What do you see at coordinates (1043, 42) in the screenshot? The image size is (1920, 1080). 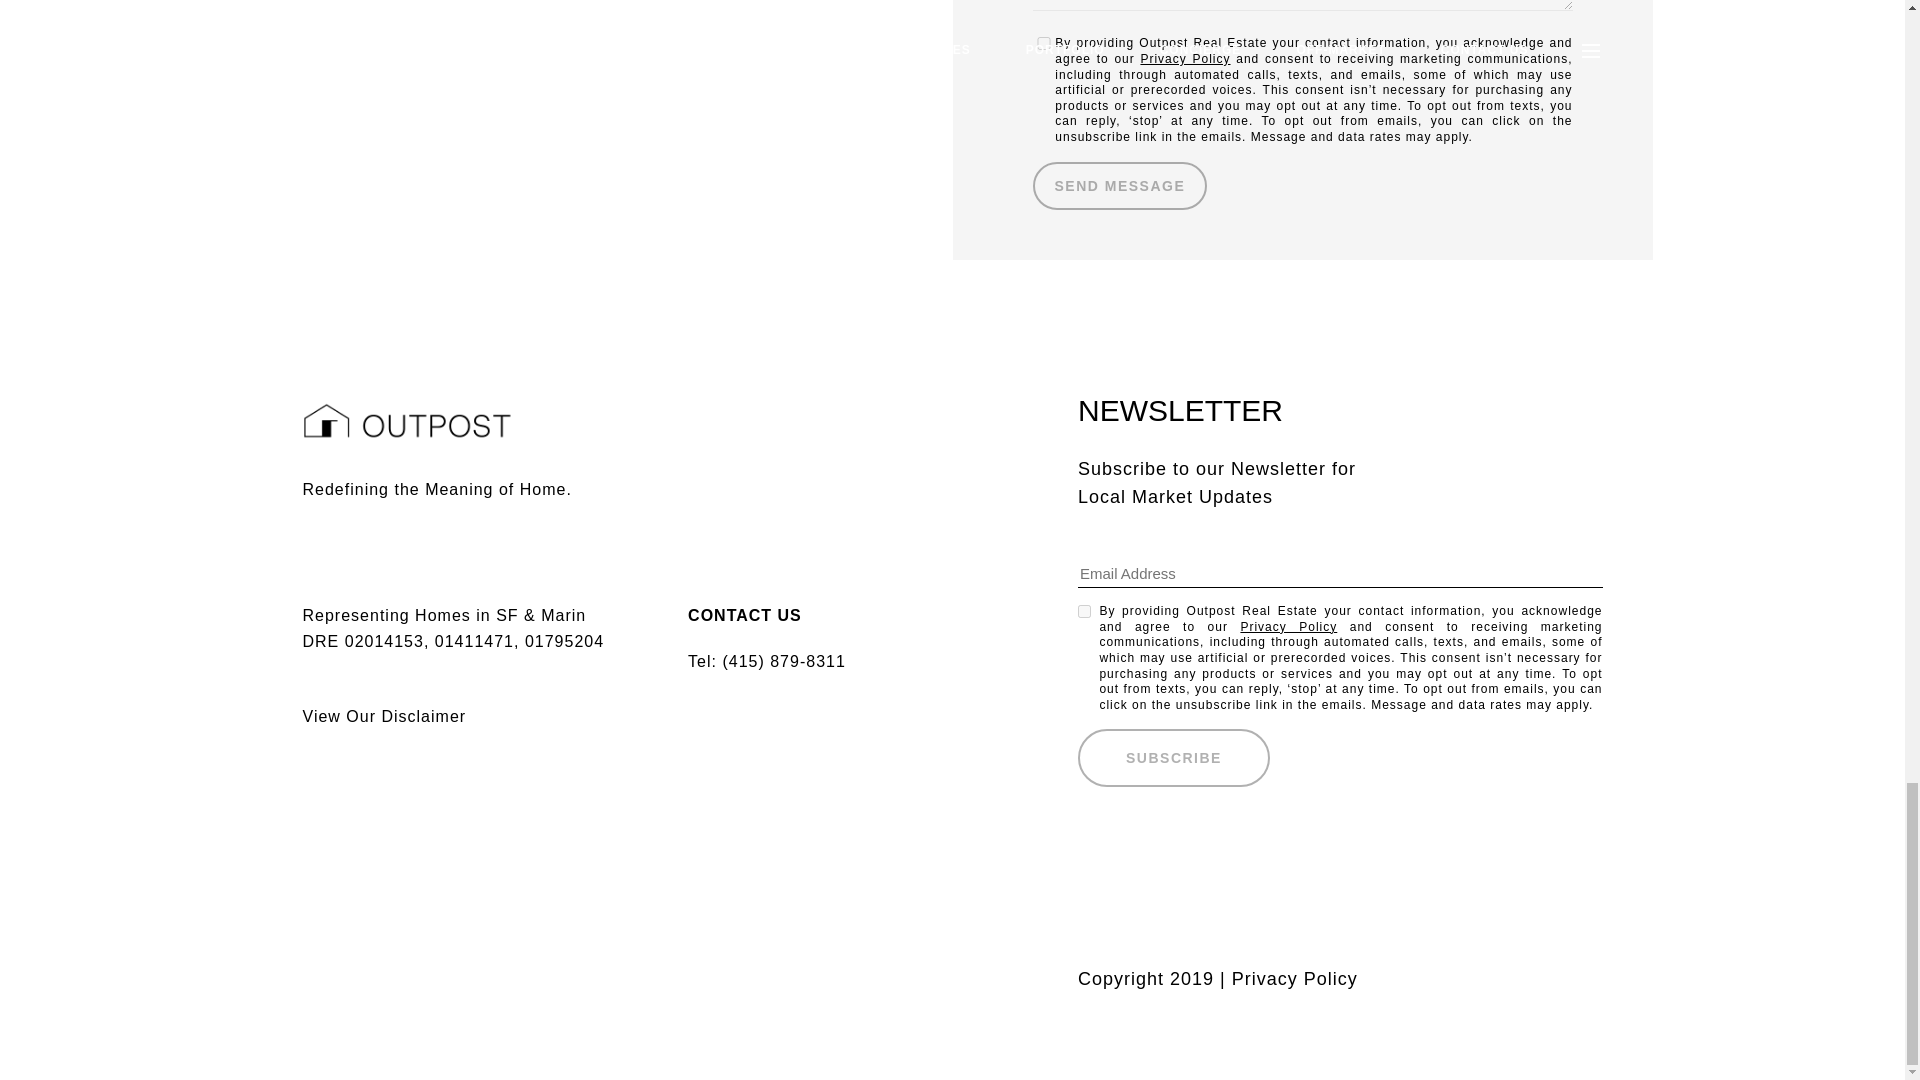 I see `on` at bounding box center [1043, 42].